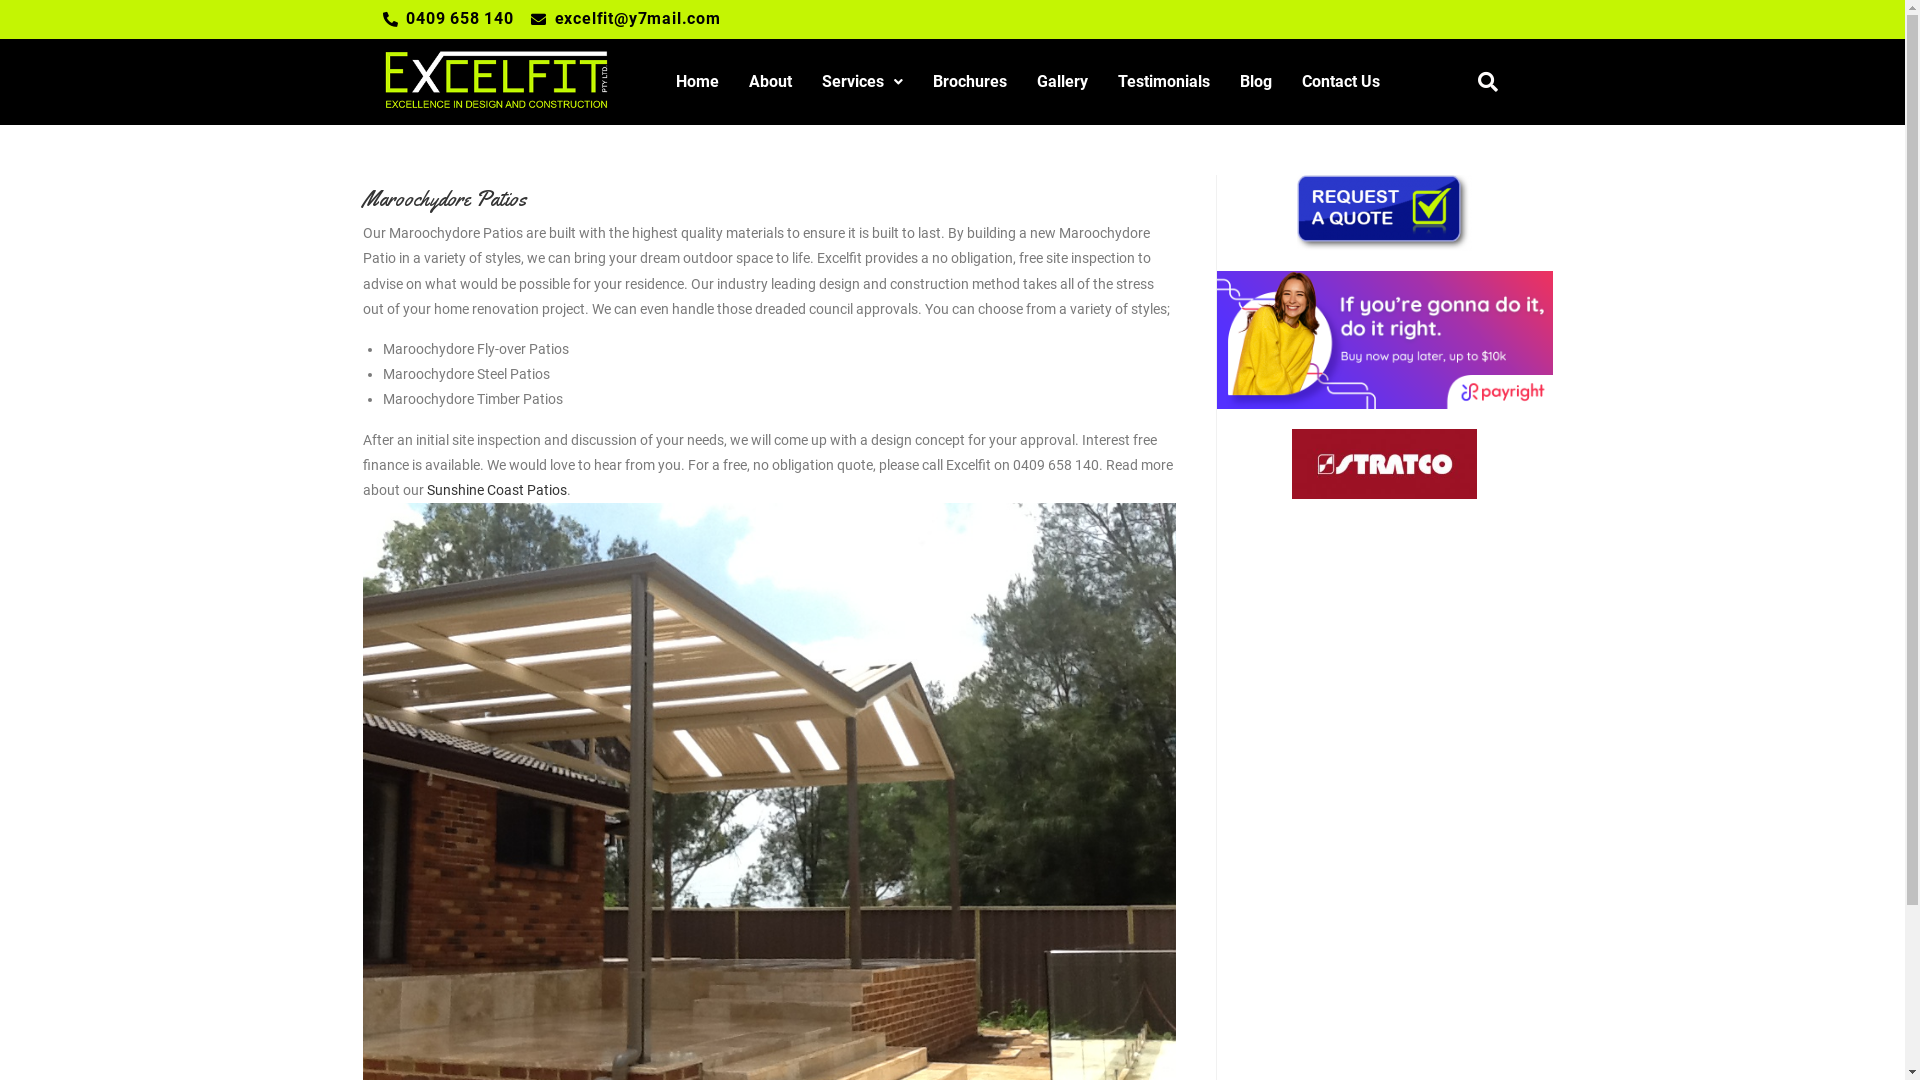 Image resolution: width=1920 pixels, height=1080 pixels. What do you see at coordinates (698, 82) in the screenshot?
I see `Home` at bounding box center [698, 82].